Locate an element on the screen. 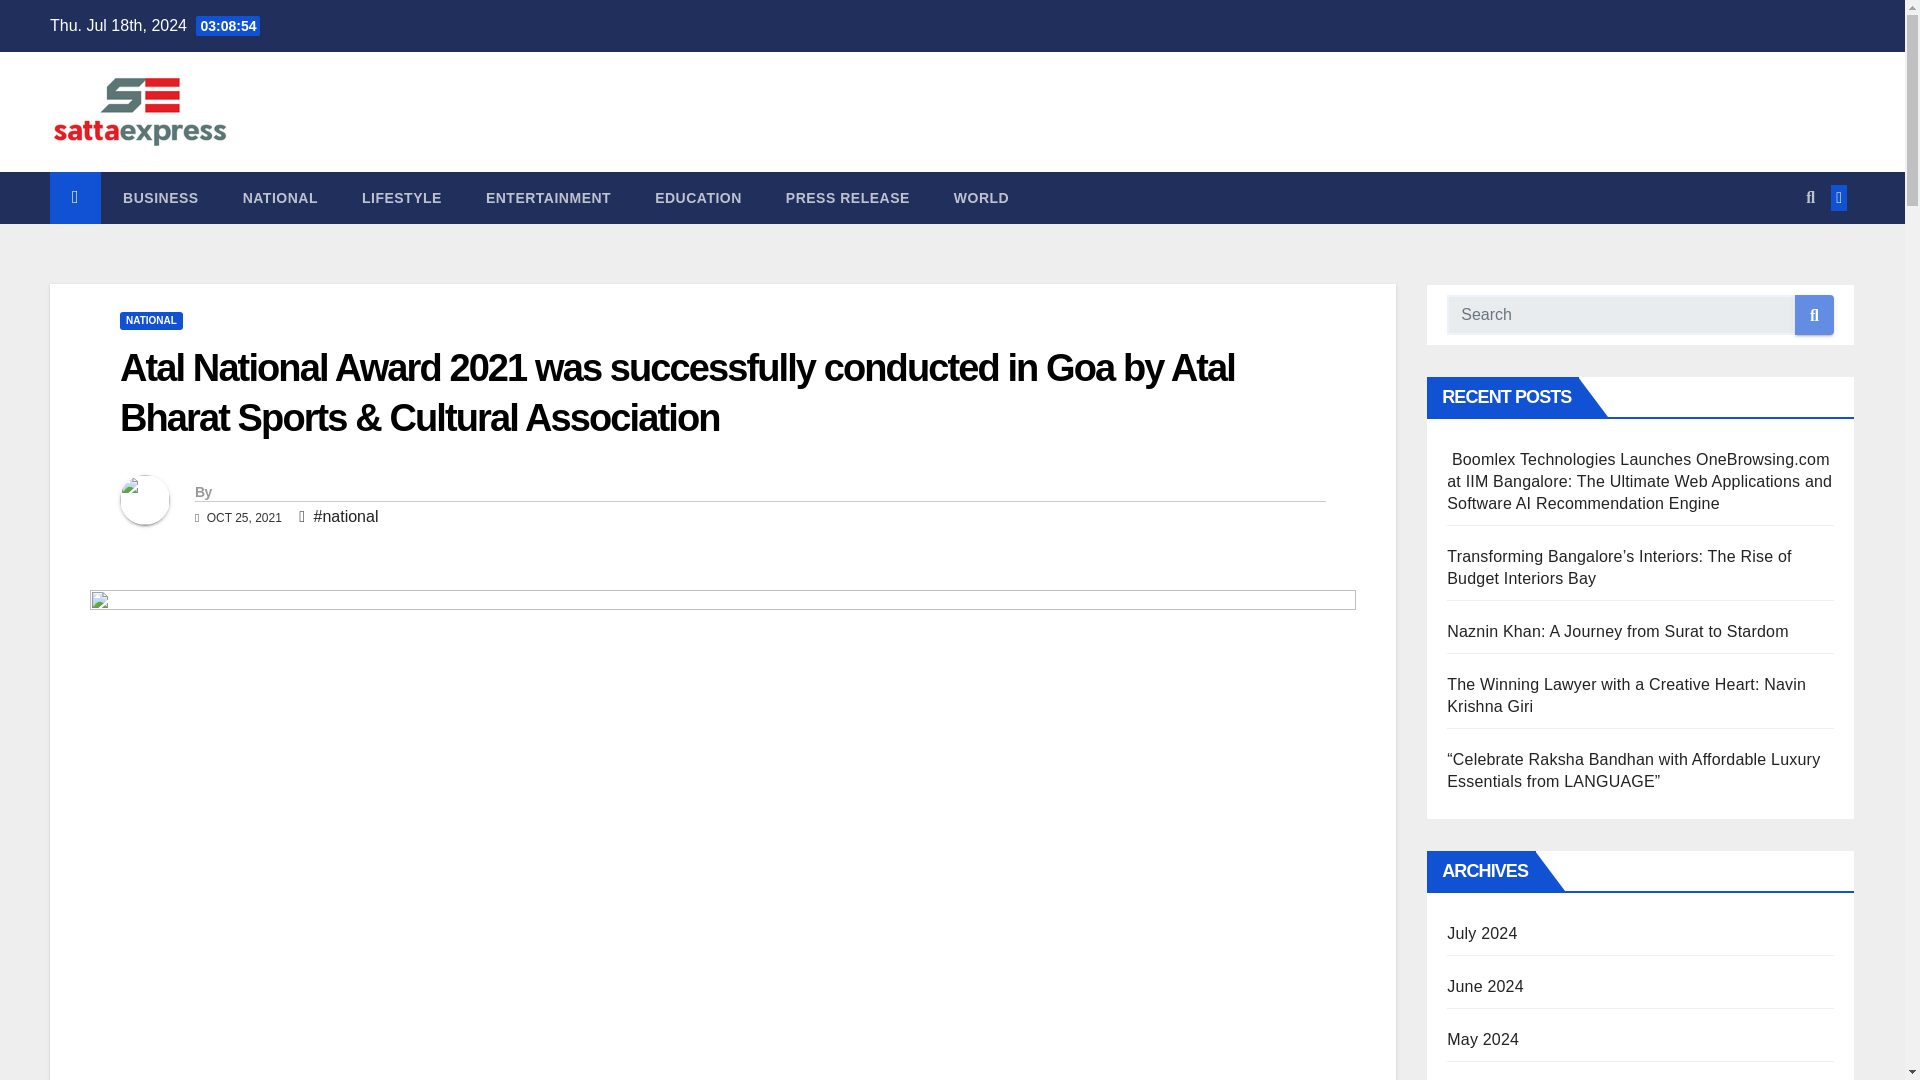 This screenshot has width=1920, height=1080. NATIONAL is located at coordinates (150, 321).